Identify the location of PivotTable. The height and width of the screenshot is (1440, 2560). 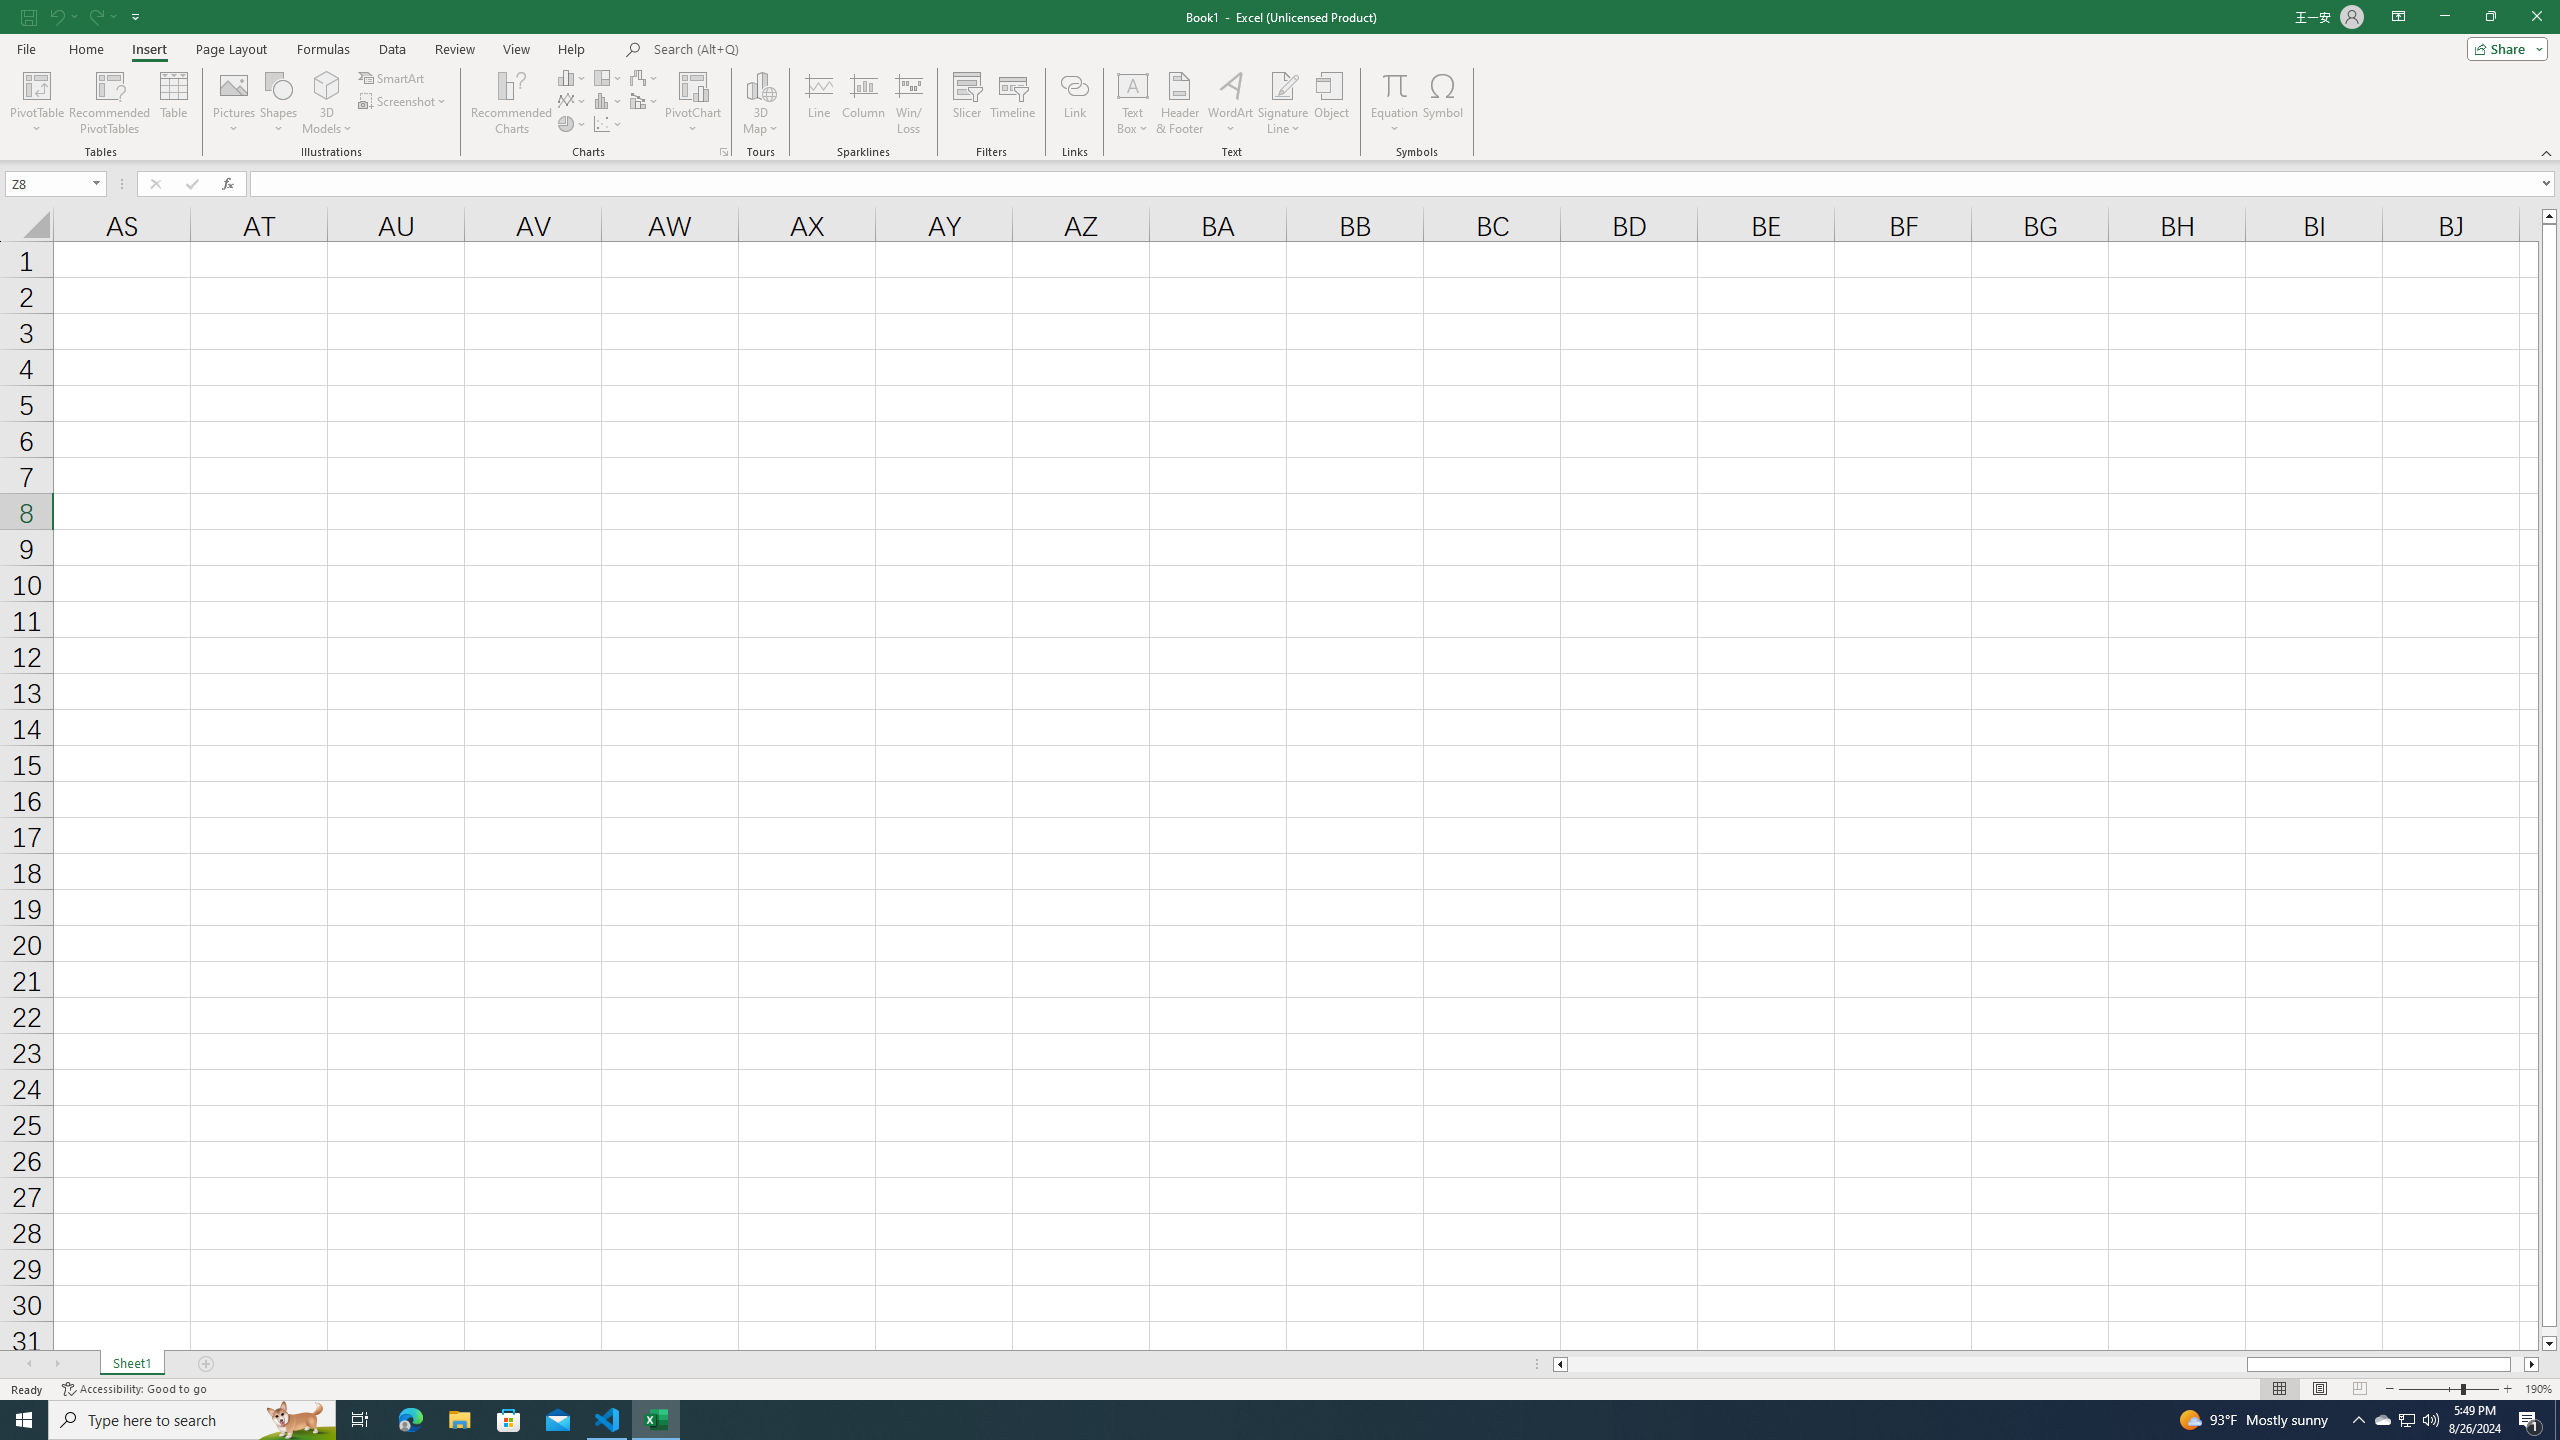
(36, 103).